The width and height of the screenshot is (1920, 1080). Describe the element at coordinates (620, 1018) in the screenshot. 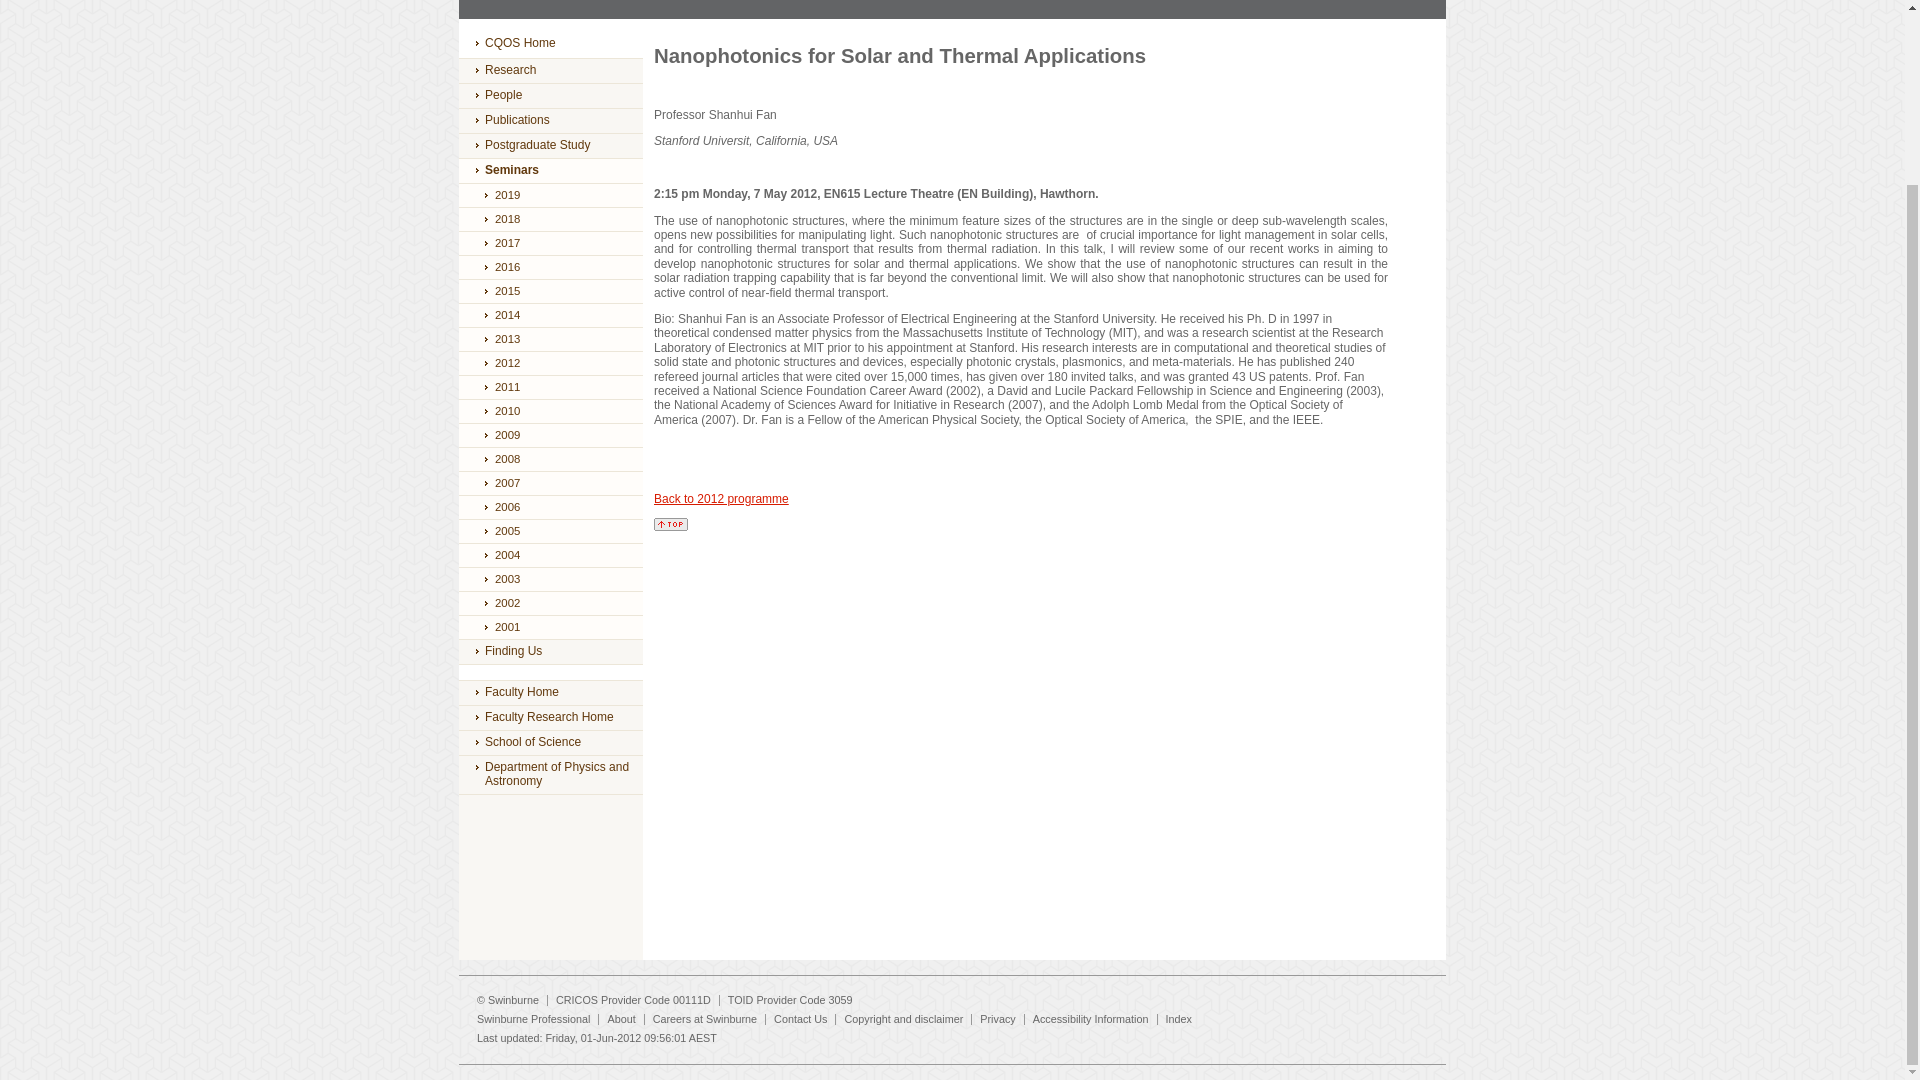

I see `About` at that location.